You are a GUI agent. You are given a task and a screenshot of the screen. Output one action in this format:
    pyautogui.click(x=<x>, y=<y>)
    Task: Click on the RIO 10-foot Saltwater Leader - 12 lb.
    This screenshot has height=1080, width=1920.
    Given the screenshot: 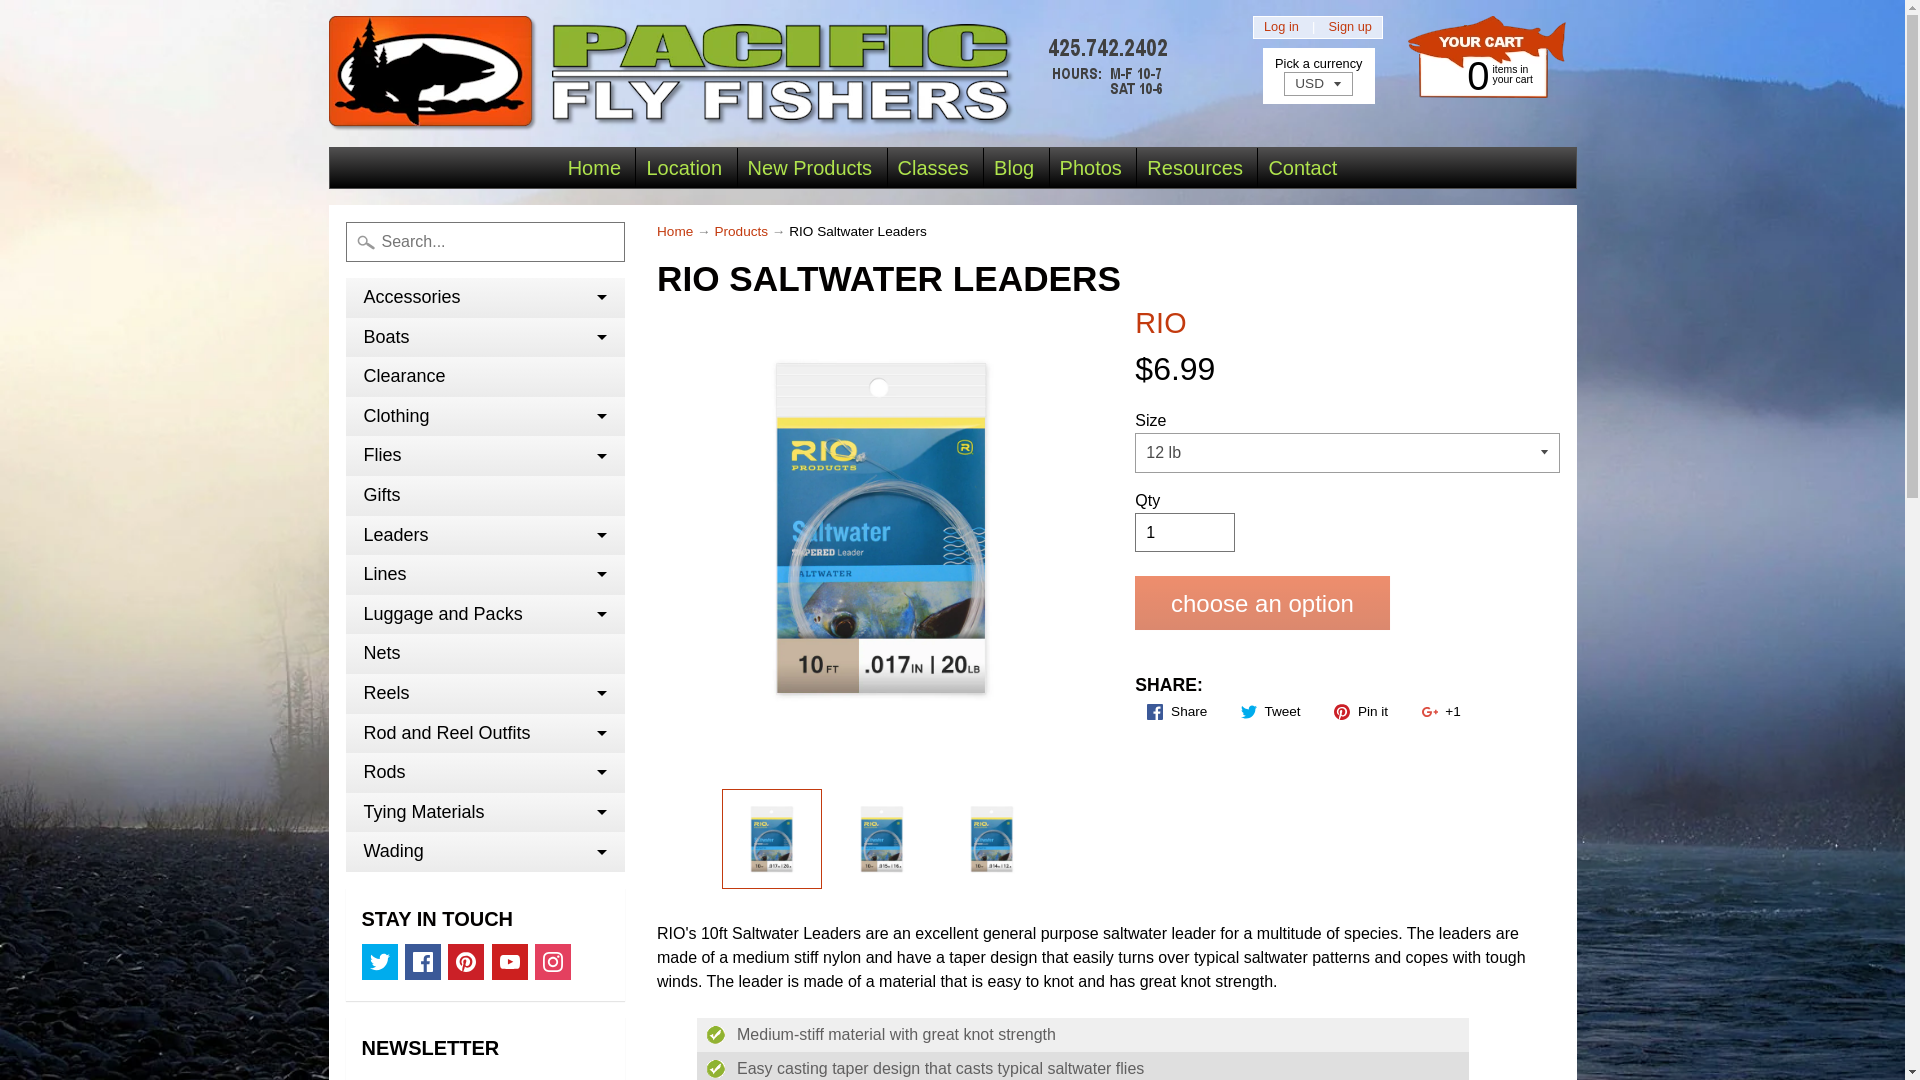 What is the action you would take?
    pyautogui.click(x=1480, y=74)
    